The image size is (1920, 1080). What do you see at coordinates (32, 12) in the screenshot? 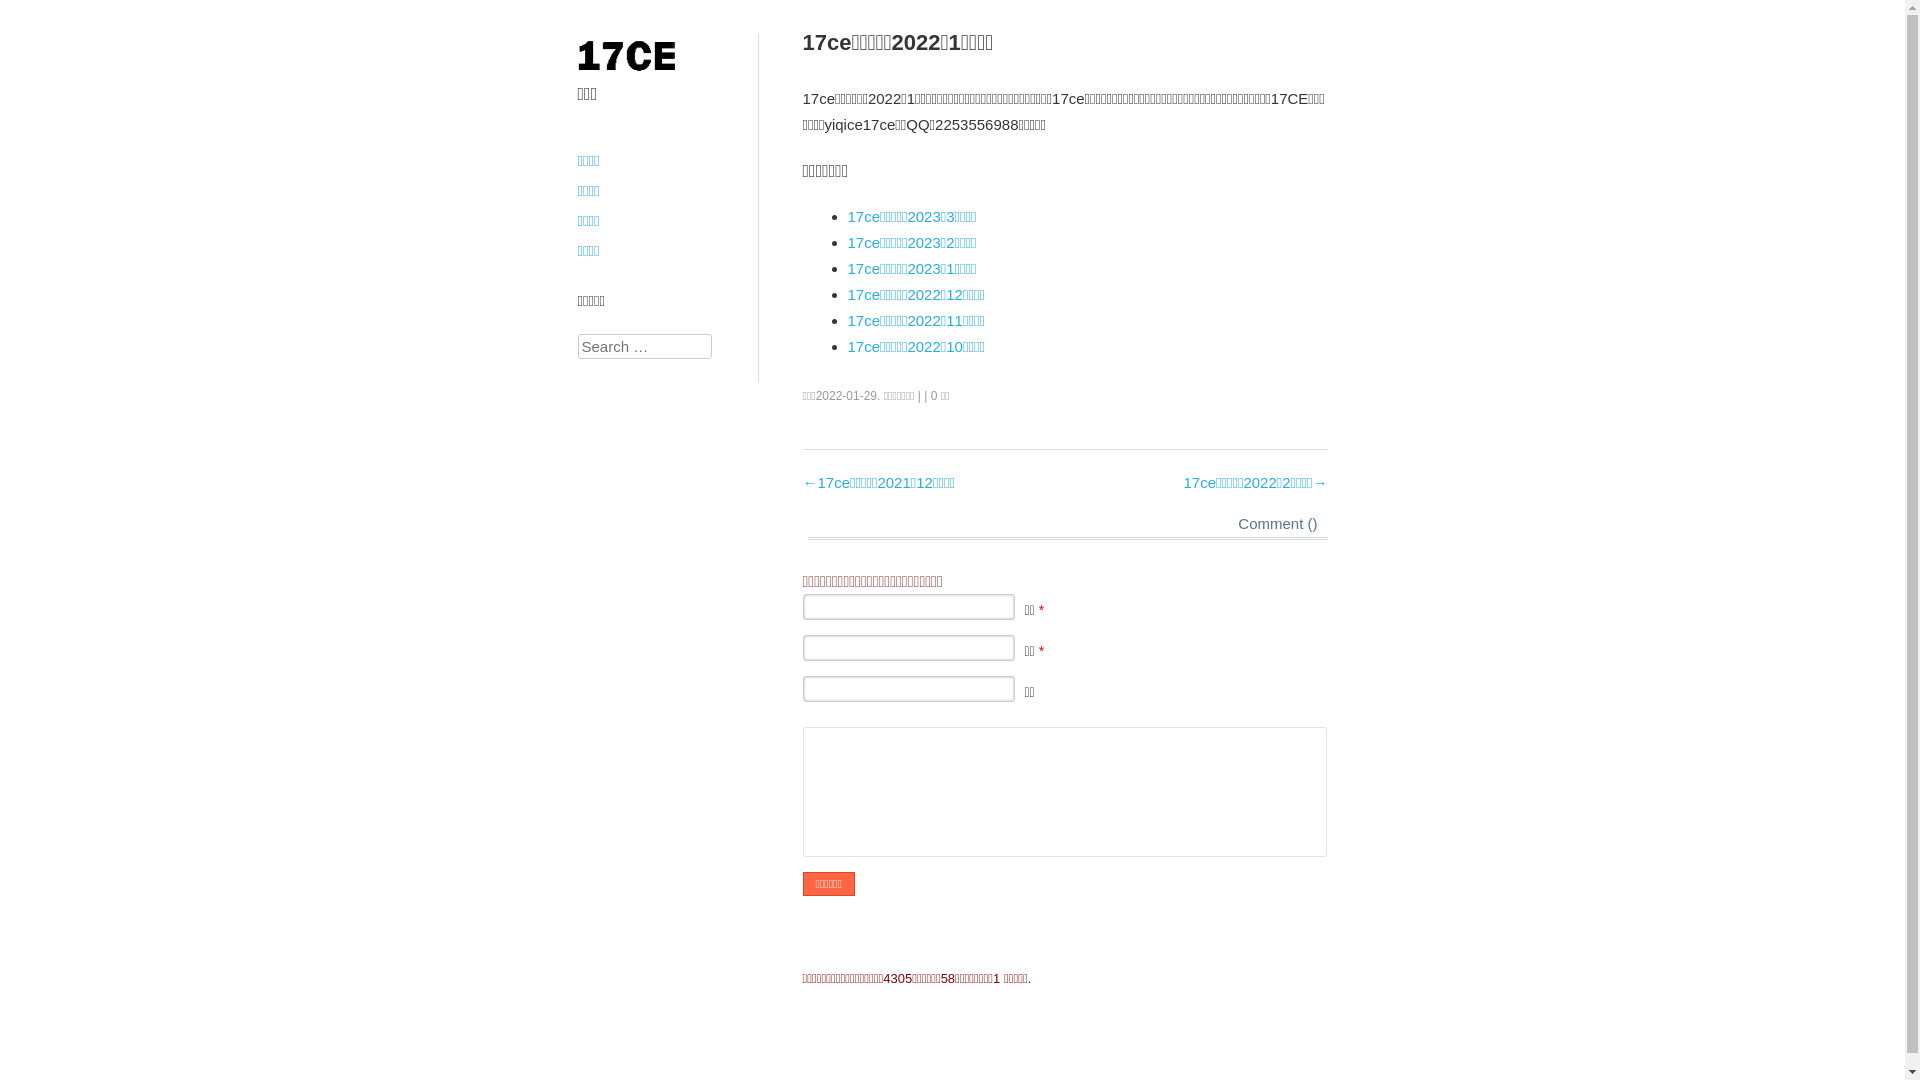
I see `Search` at bounding box center [32, 12].